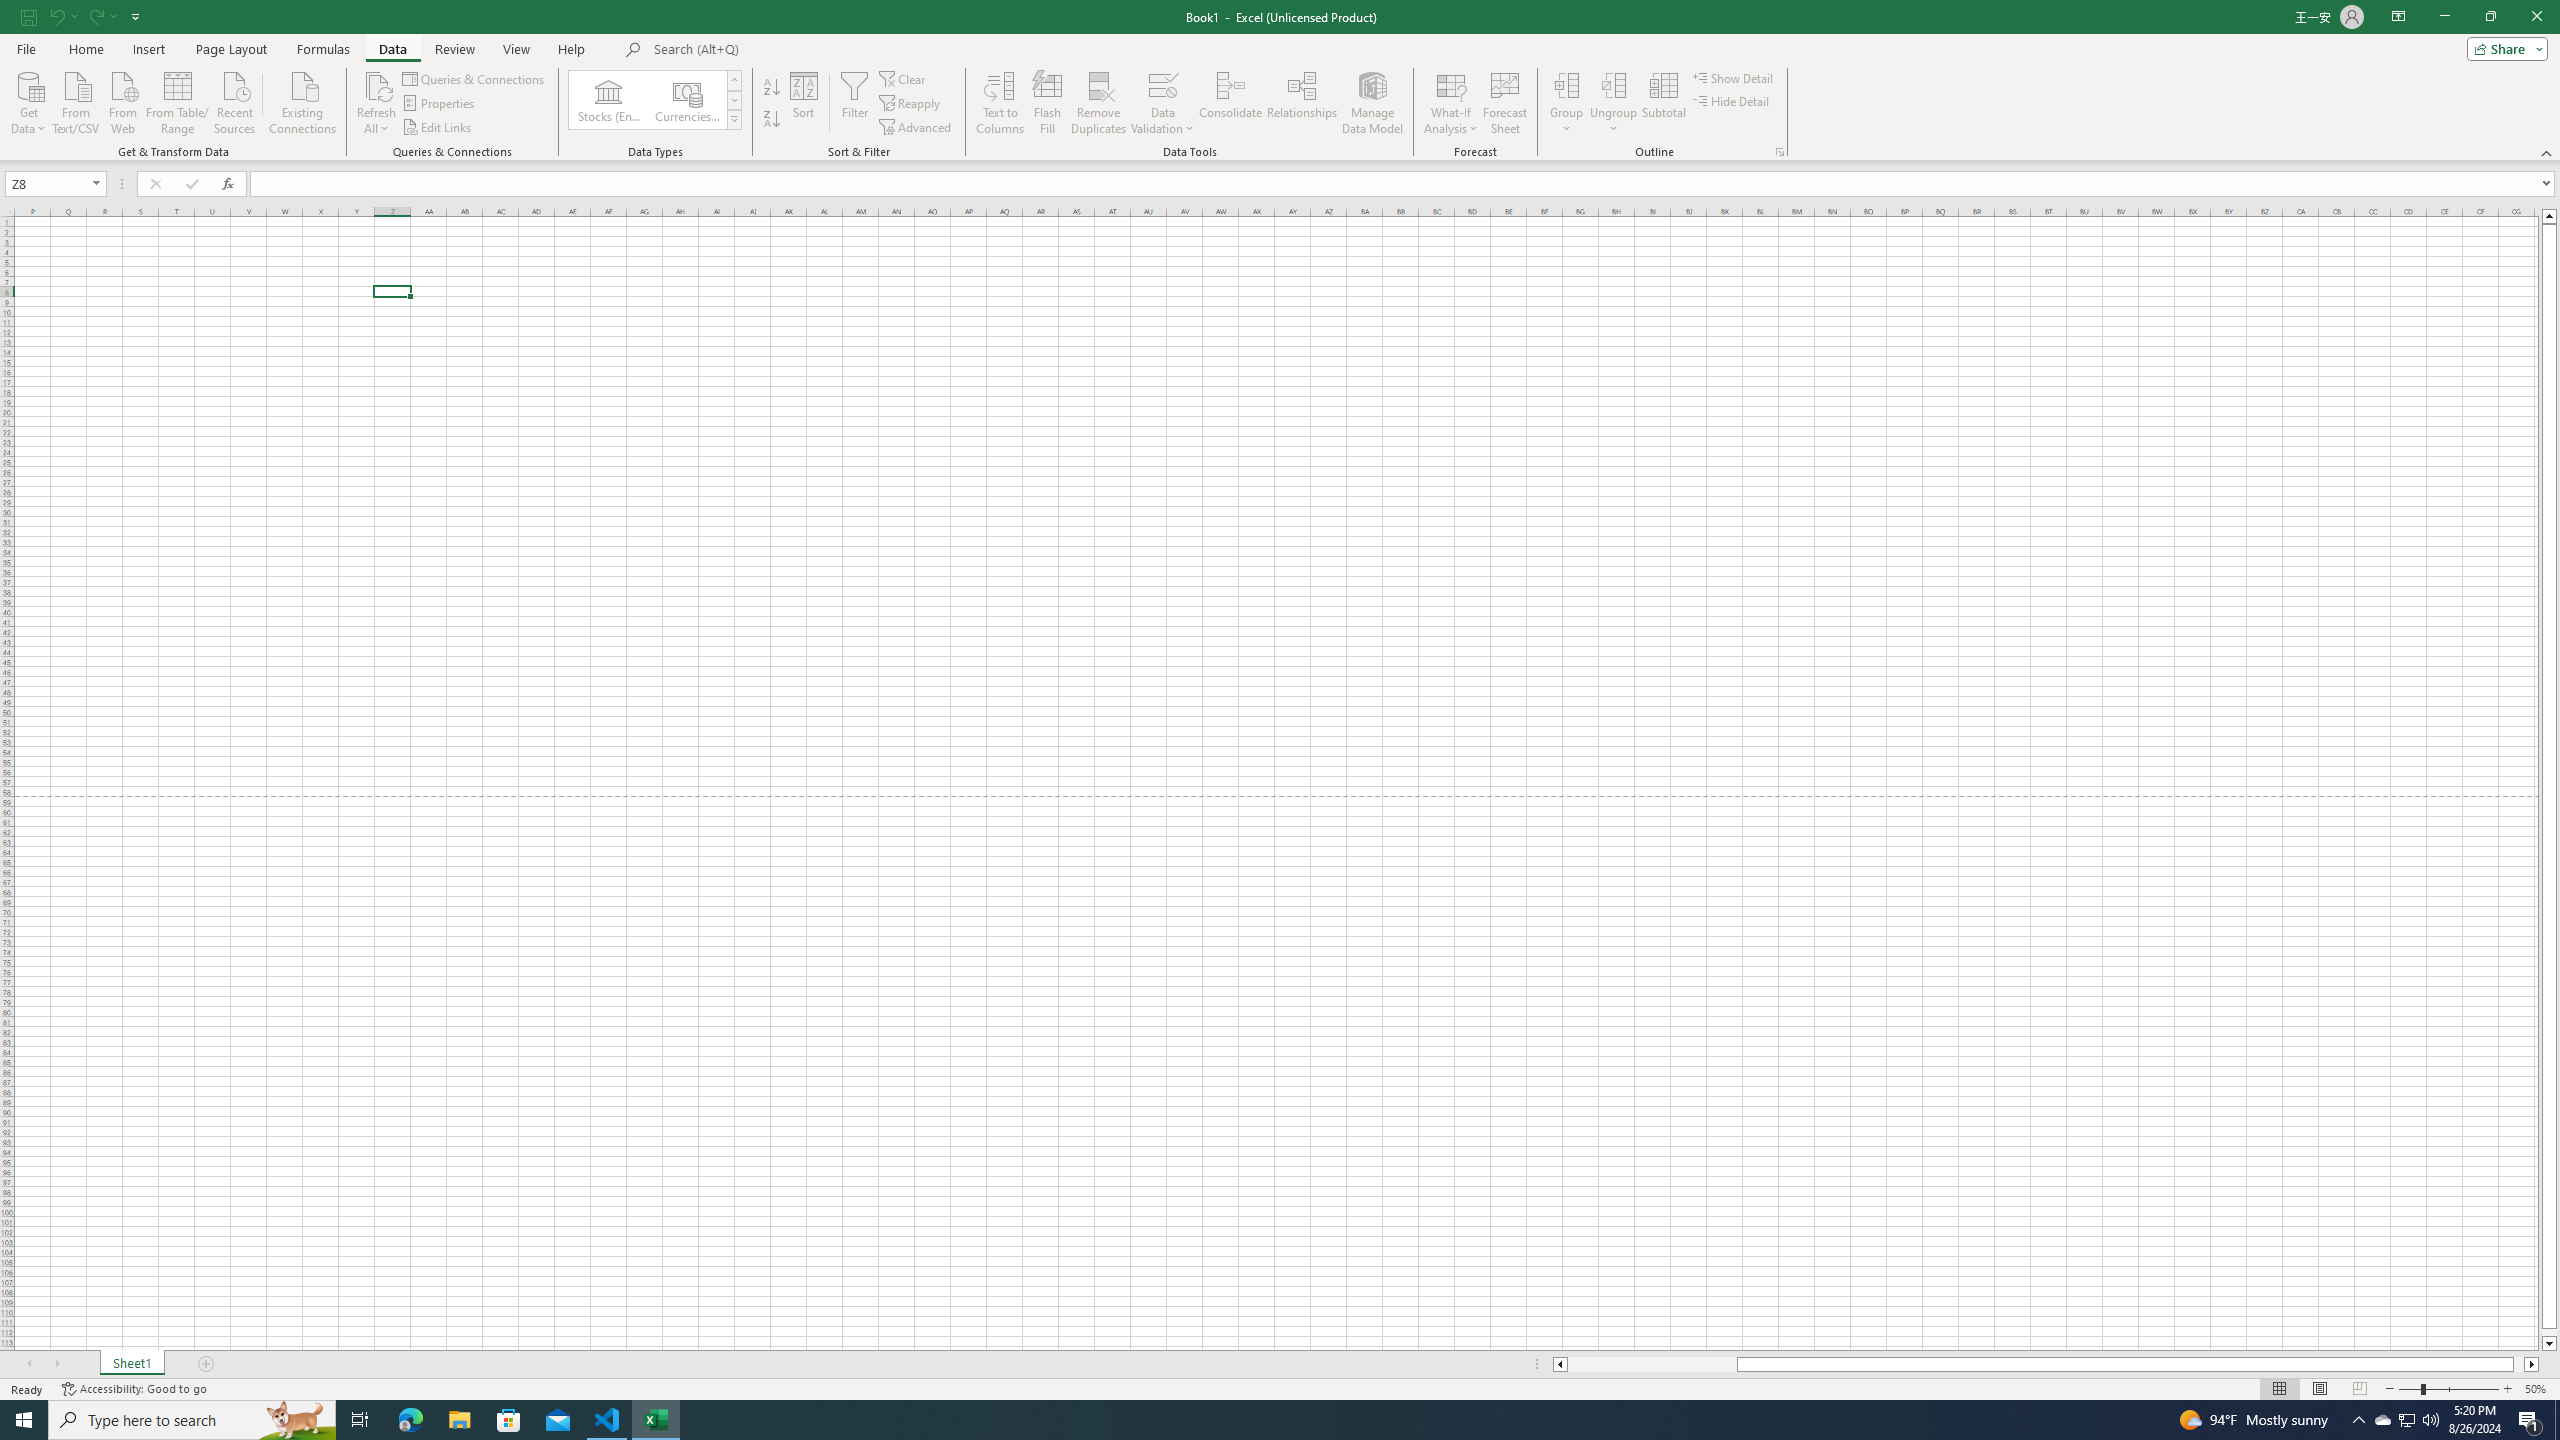 Image resolution: width=2560 pixels, height=1440 pixels. What do you see at coordinates (854, 103) in the screenshot?
I see `Filter` at bounding box center [854, 103].